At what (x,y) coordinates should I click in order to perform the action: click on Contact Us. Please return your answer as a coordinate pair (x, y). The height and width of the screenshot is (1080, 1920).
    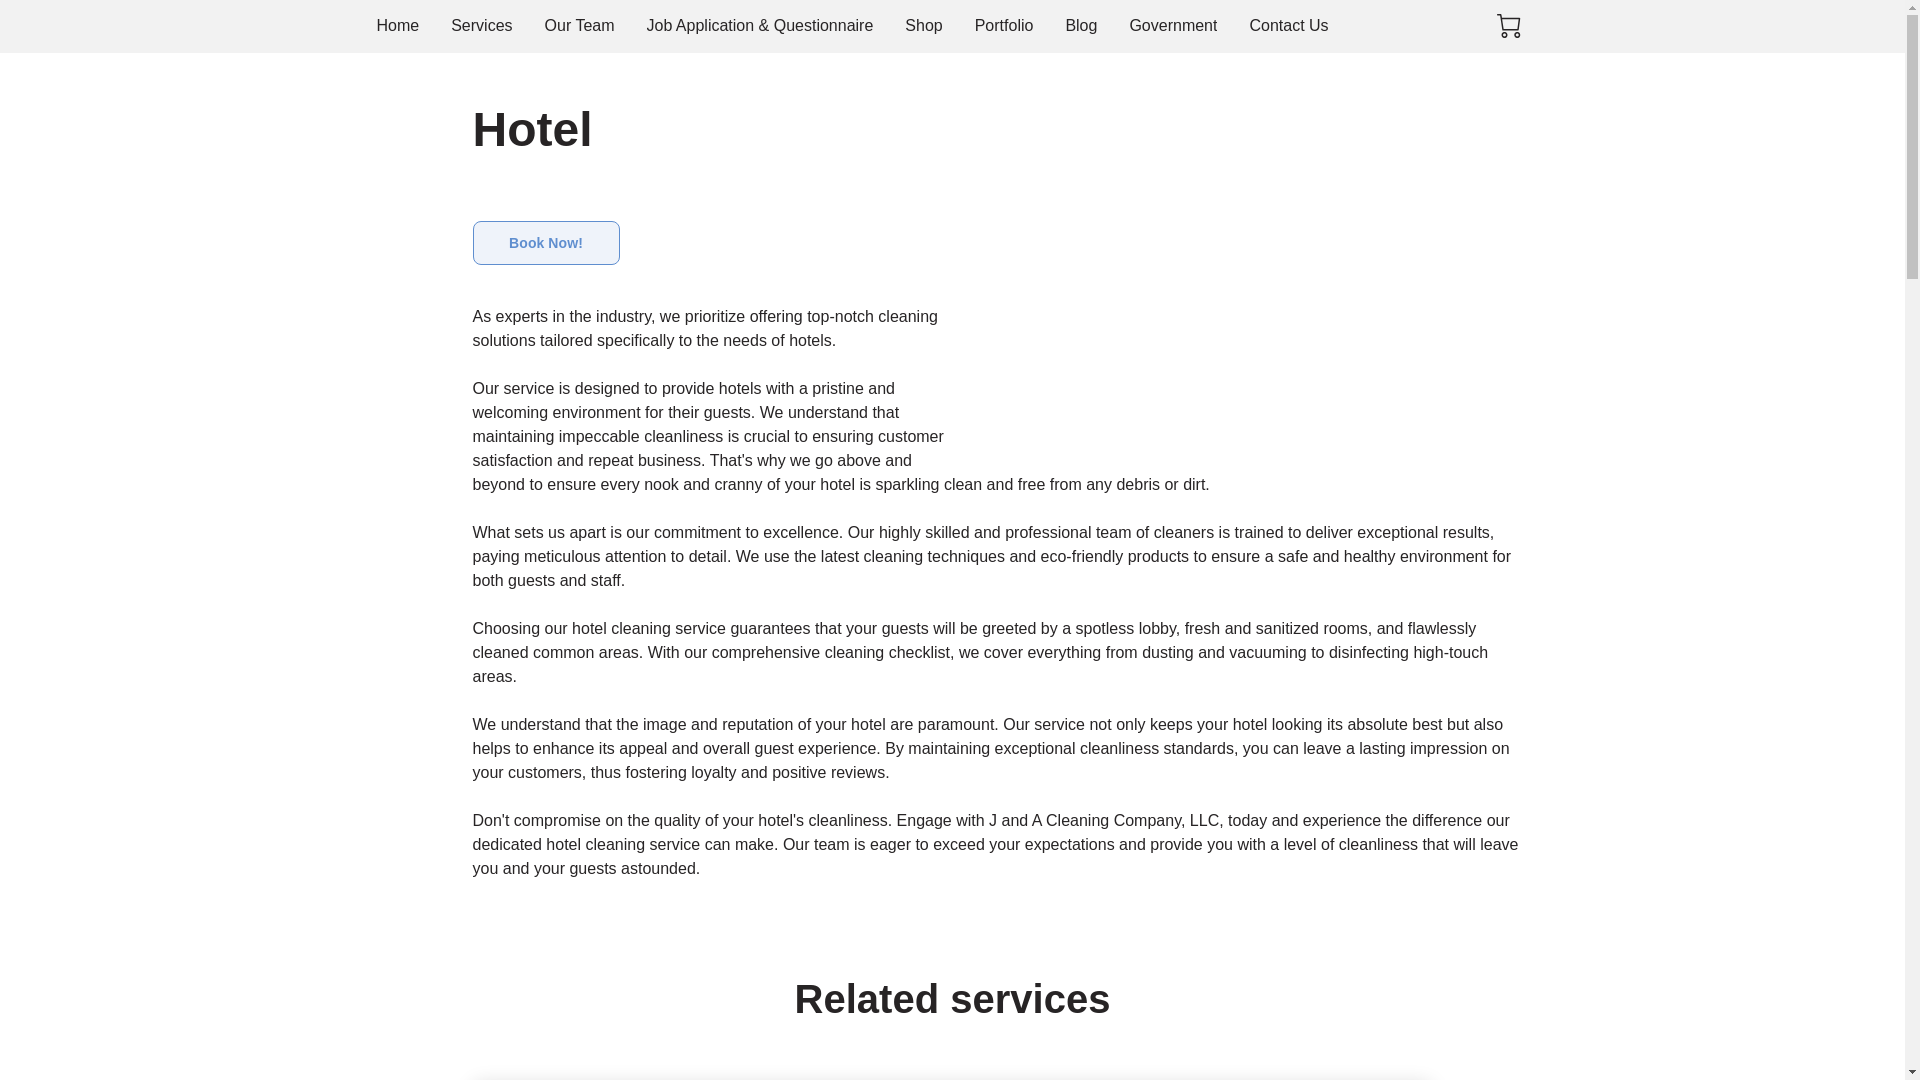
    Looking at the image, I should click on (1288, 26).